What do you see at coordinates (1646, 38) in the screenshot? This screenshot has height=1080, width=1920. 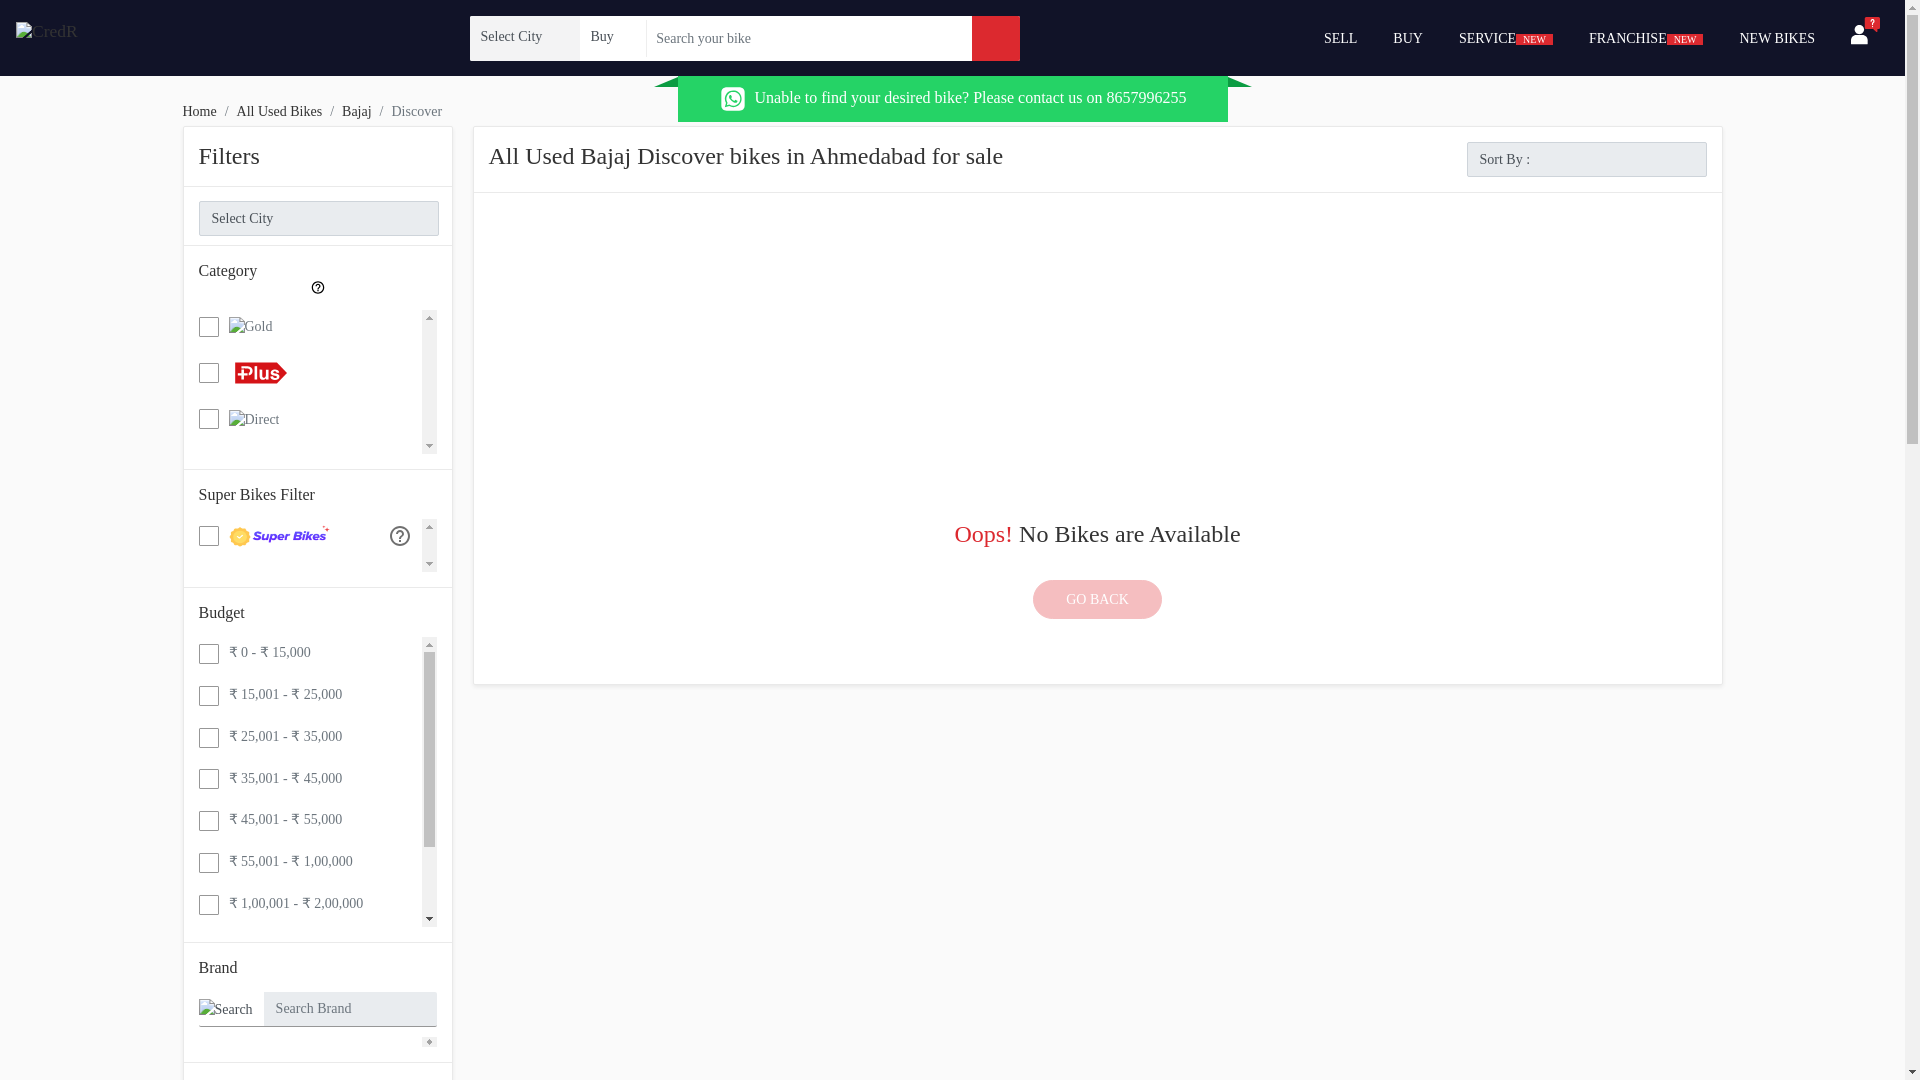 I see `FRANCHISENEW` at bounding box center [1646, 38].